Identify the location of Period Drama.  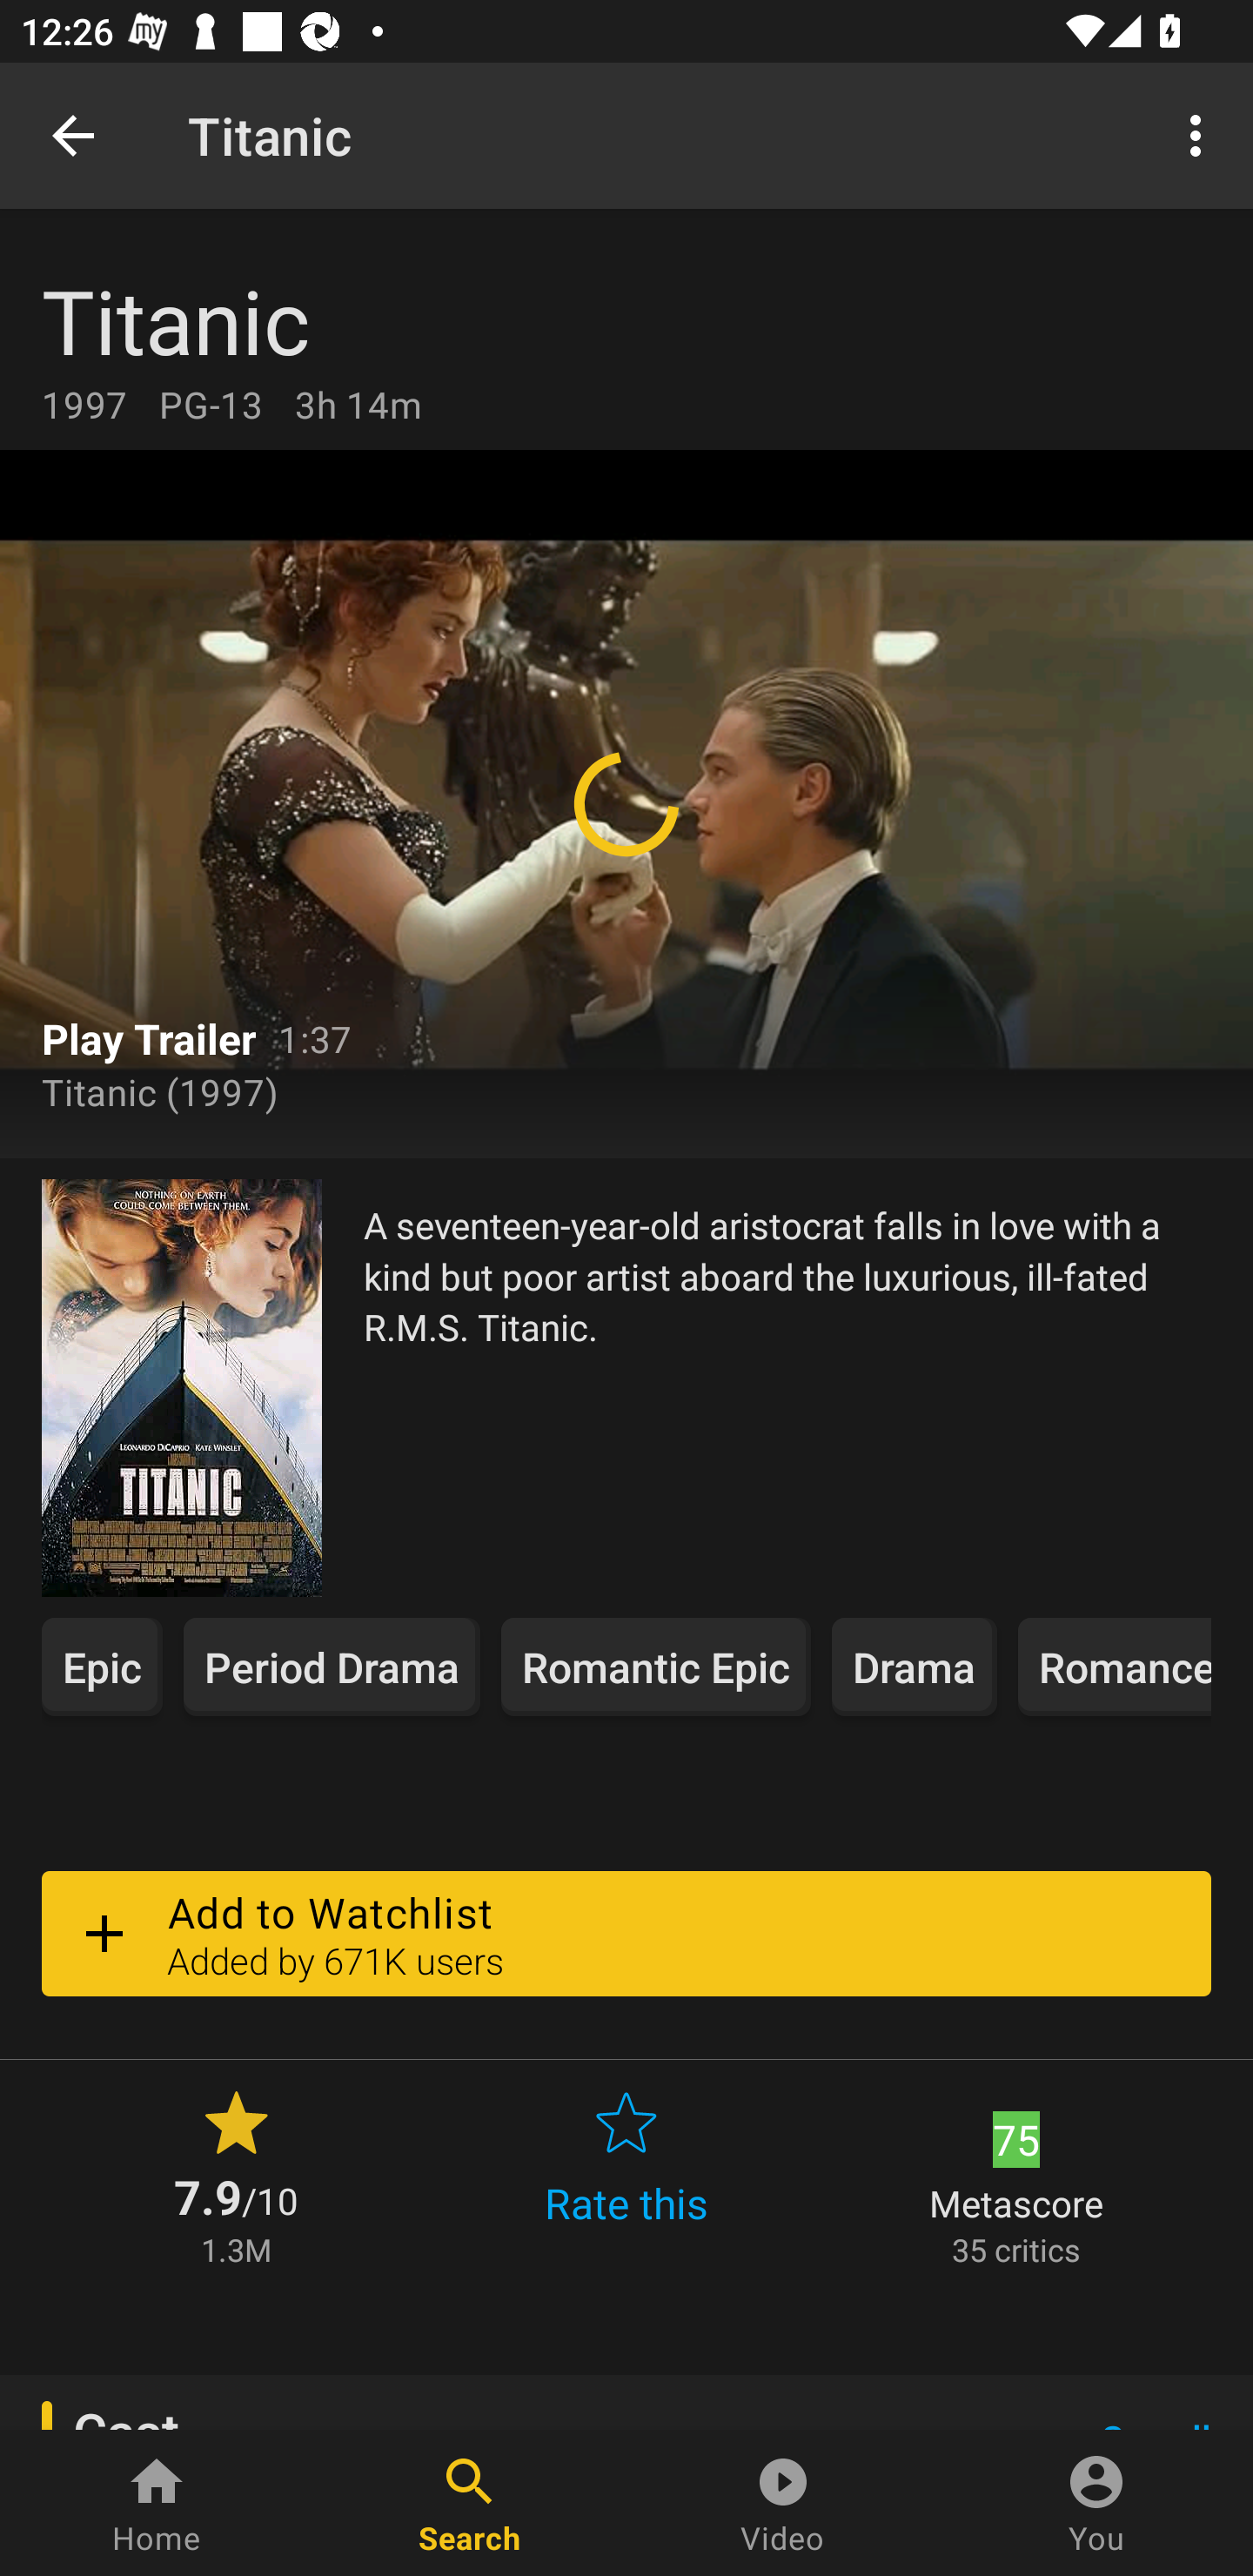
(332, 1666).